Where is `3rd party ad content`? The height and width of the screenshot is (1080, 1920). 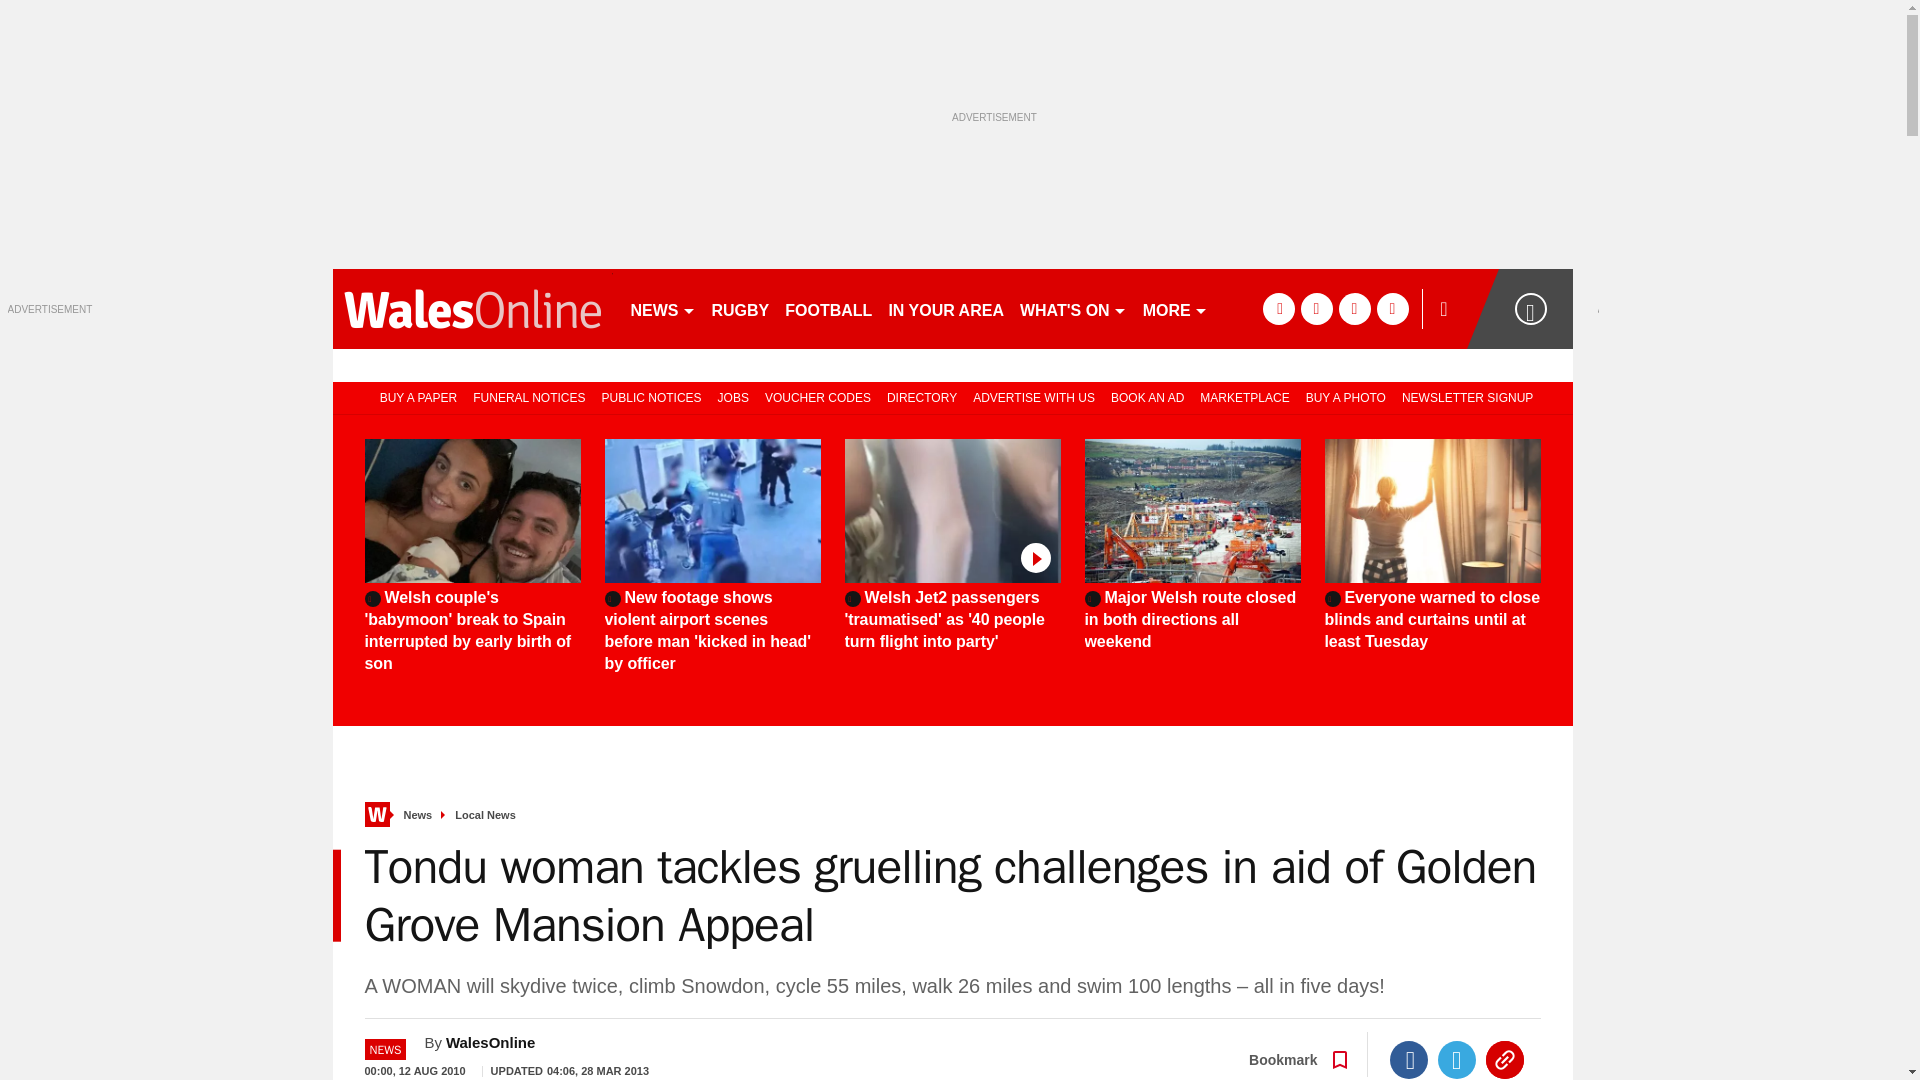
3rd party ad content is located at coordinates (157, 440).